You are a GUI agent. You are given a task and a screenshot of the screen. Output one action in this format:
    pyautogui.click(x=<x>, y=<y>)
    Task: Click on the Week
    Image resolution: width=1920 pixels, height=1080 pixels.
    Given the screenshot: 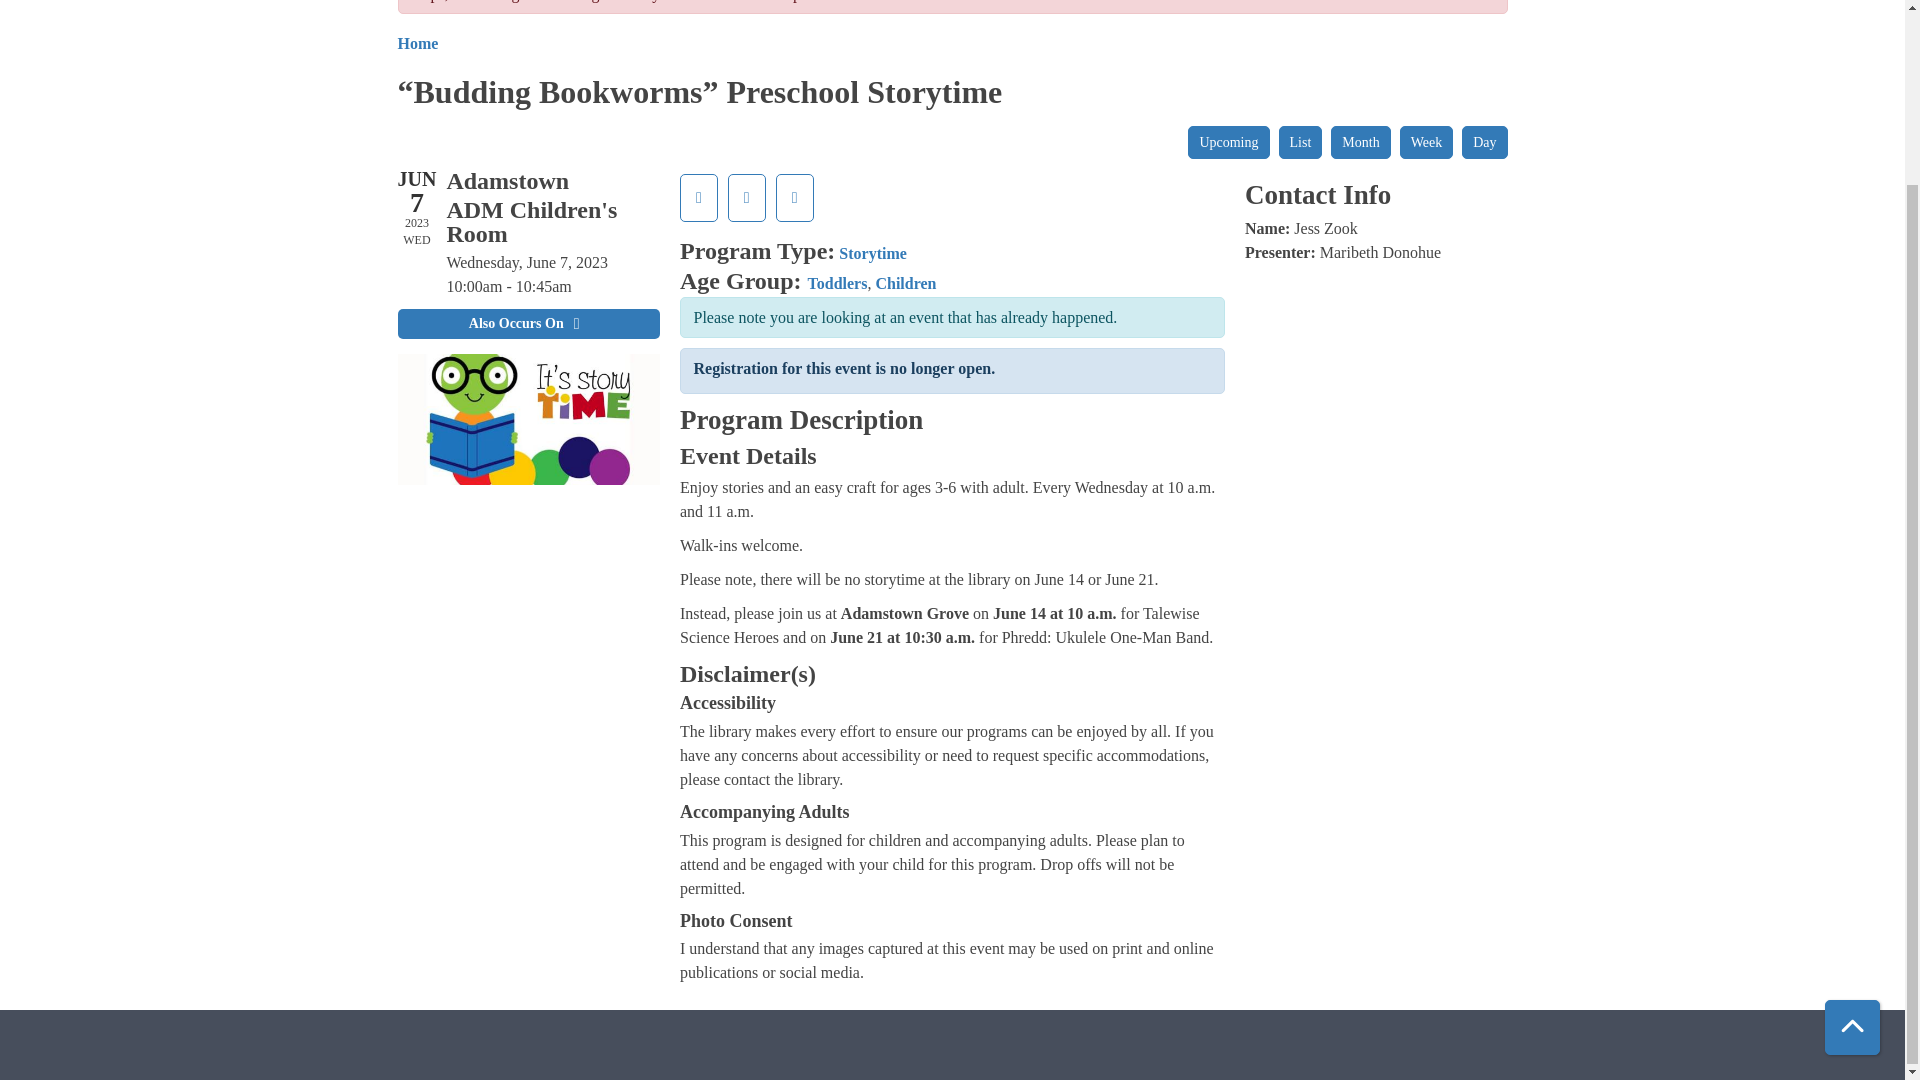 What is the action you would take?
    pyautogui.click(x=1426, y=142)
    